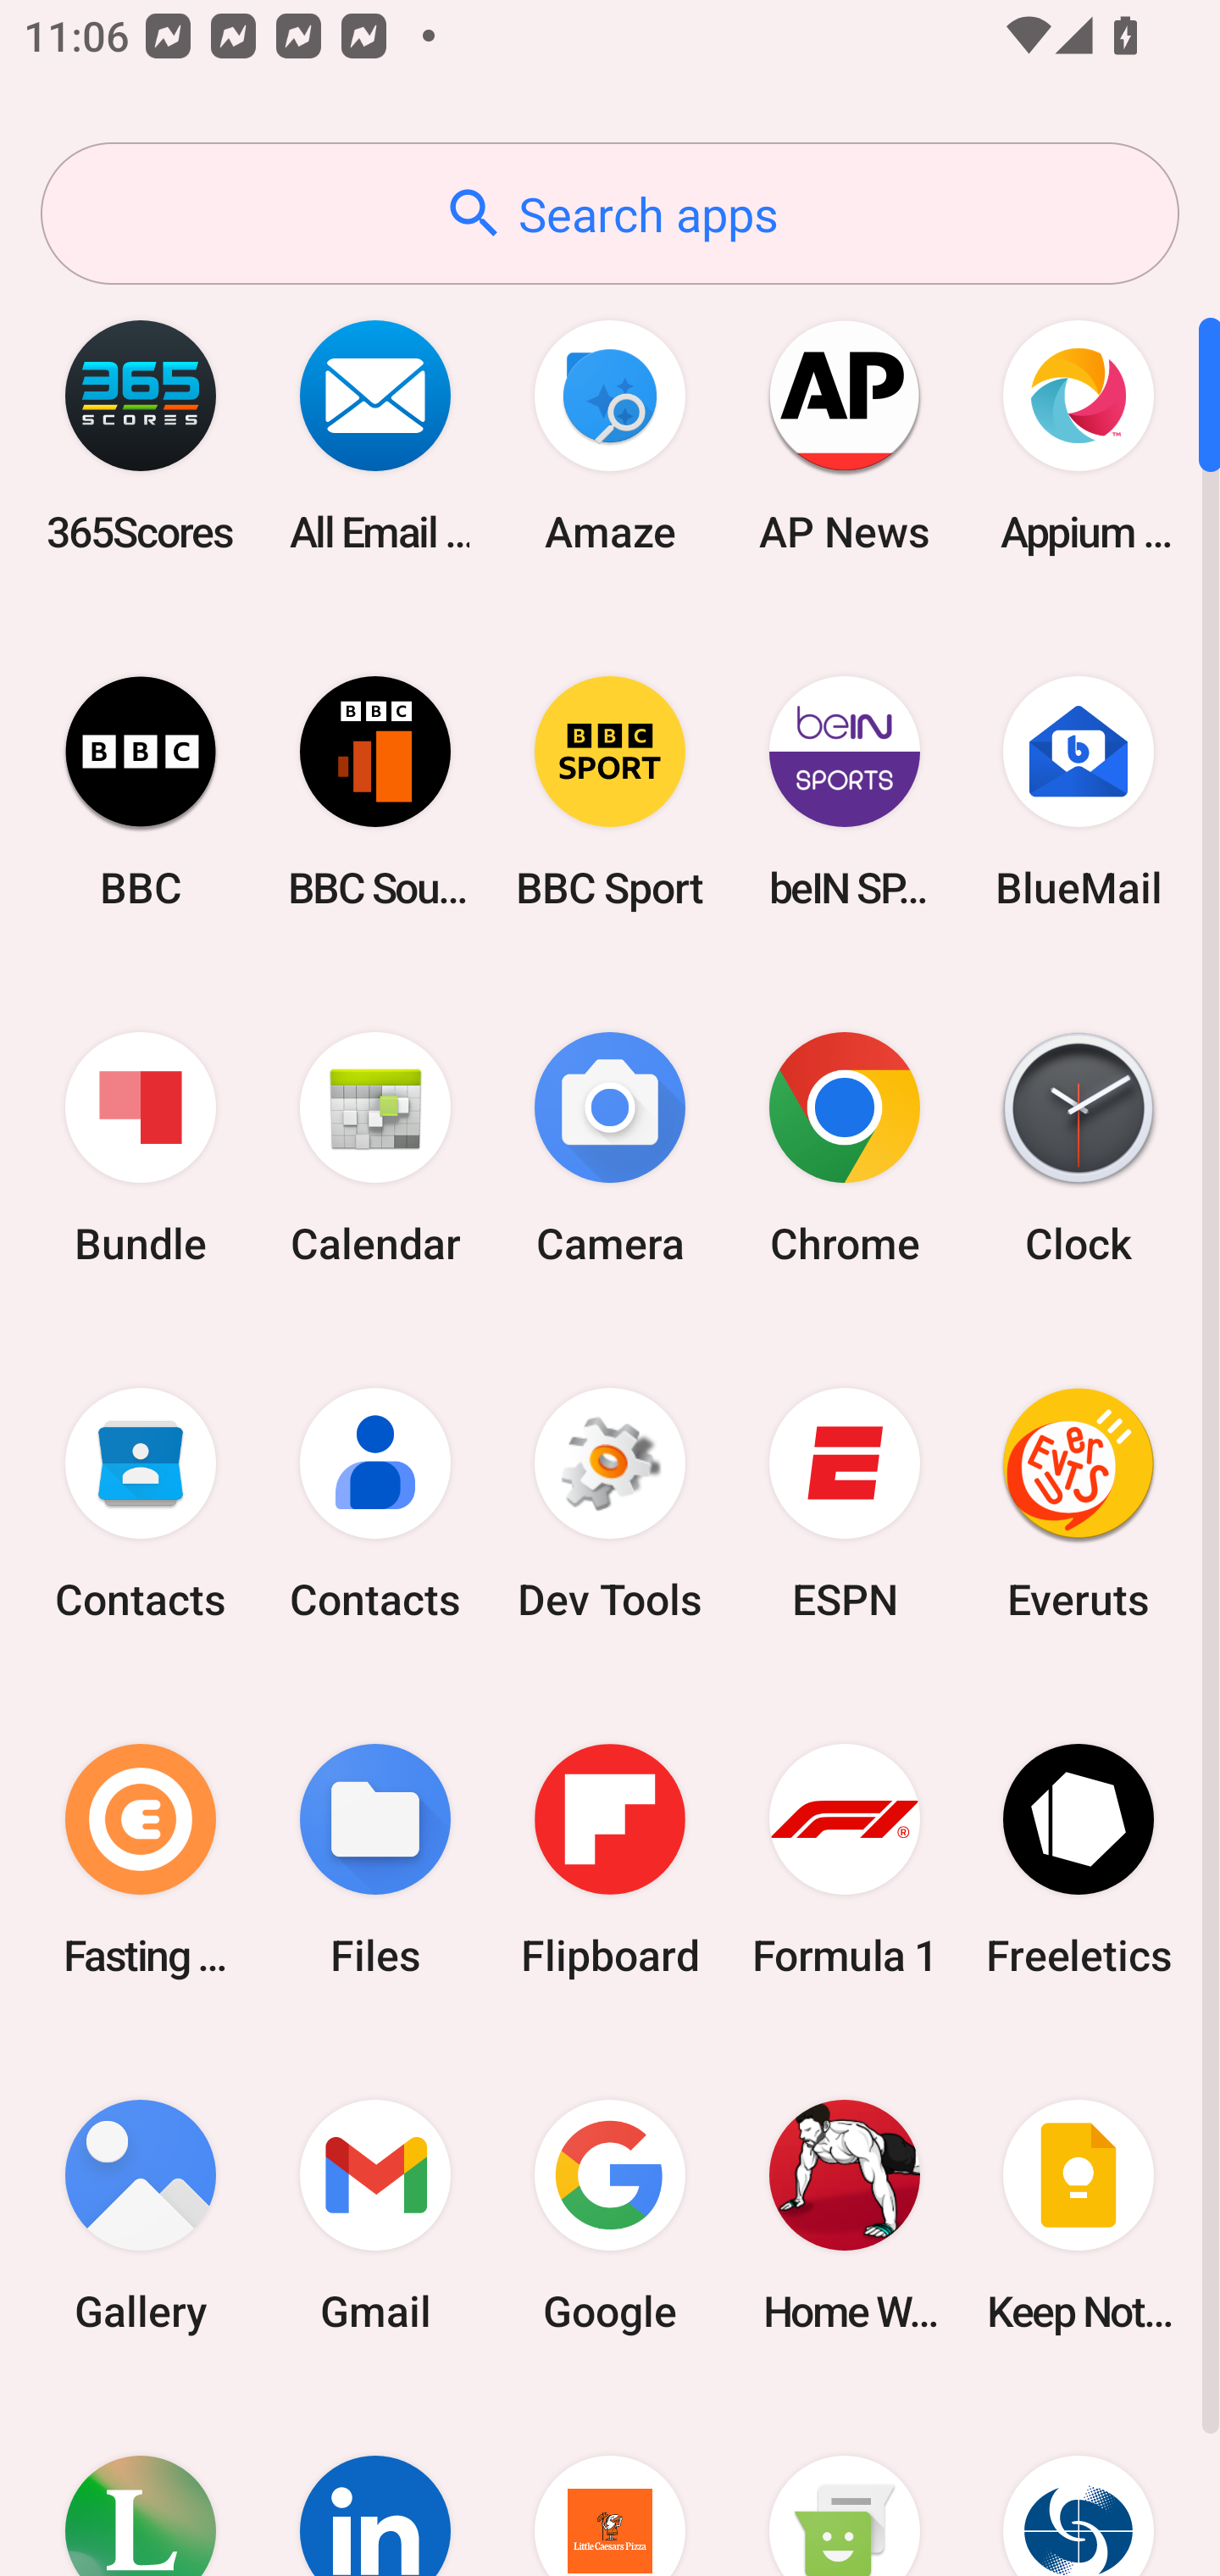 The width and height of the screenshot is (1220, 2576). Describe the element at coordinates (844, 1504) in the screenshot. I see `ESPN` at that location.